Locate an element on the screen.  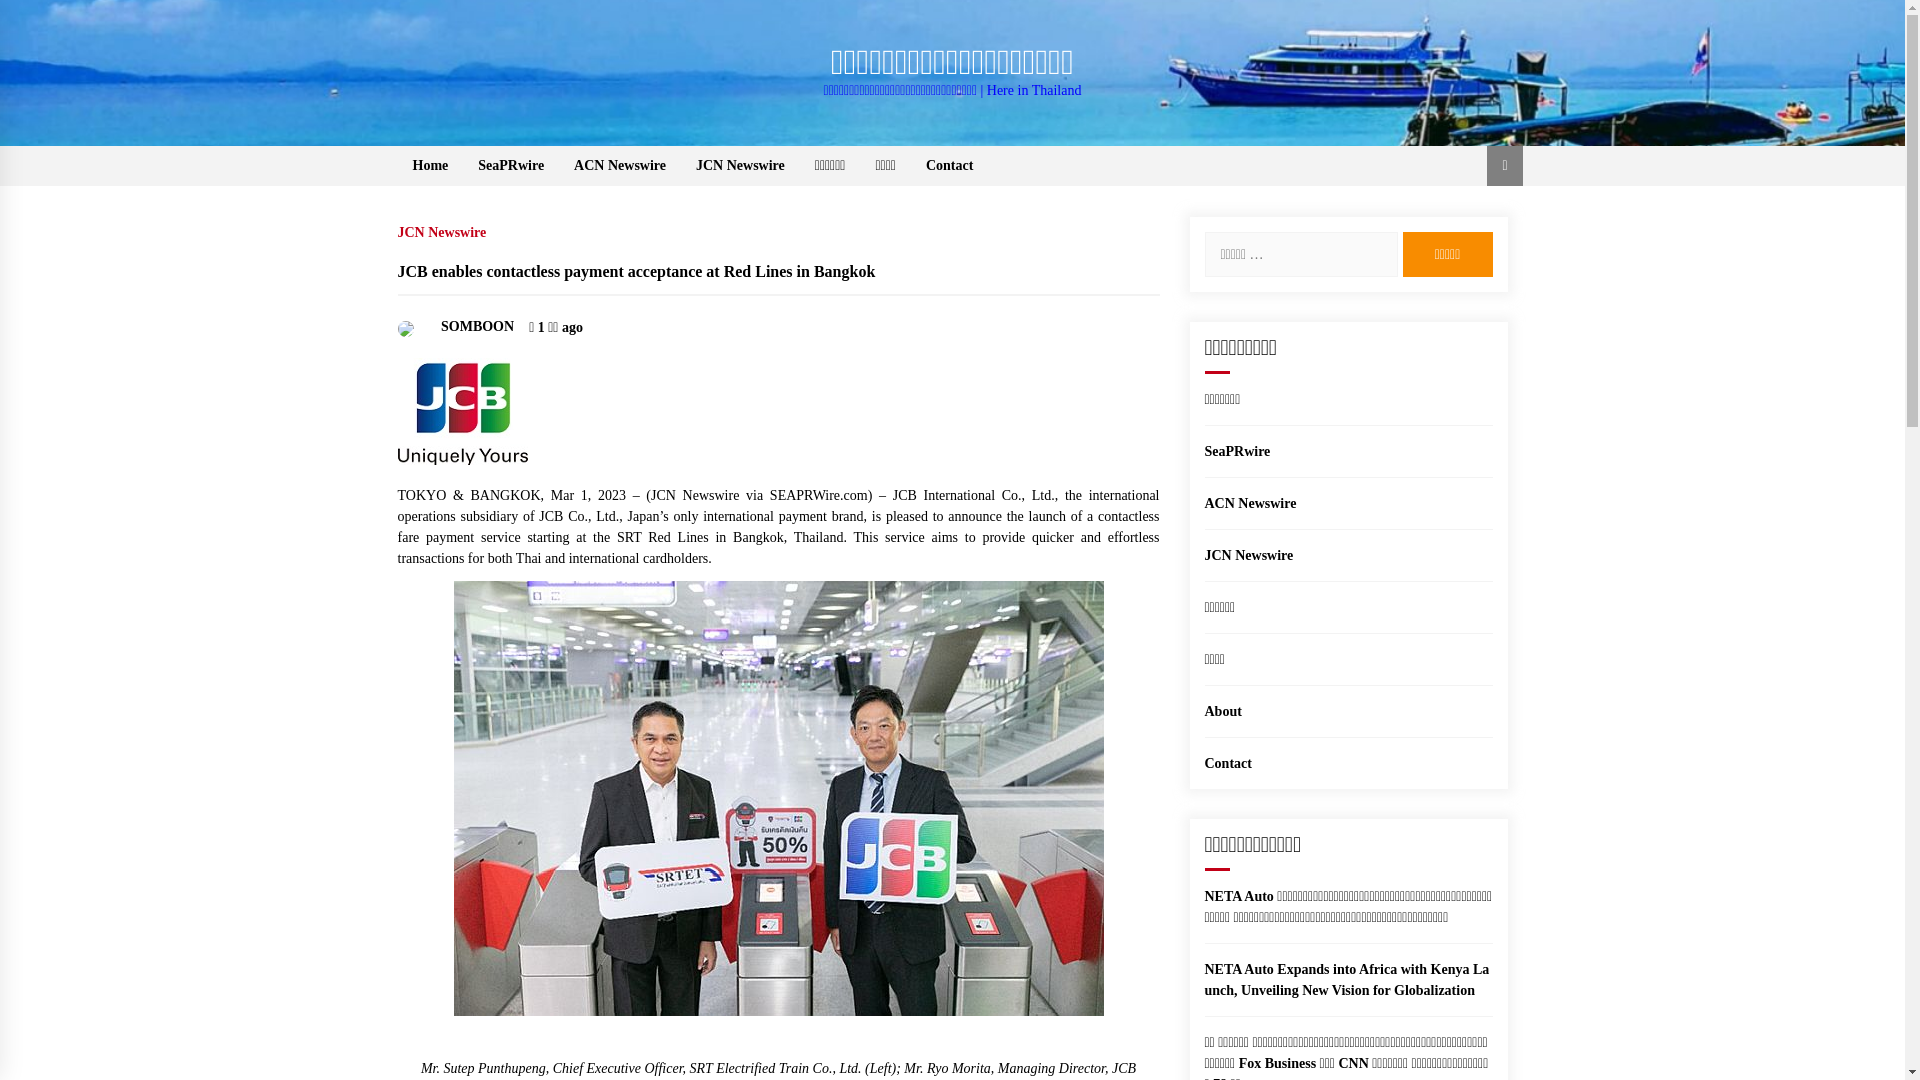
SOMBOON is located at coordinates (456, 326).